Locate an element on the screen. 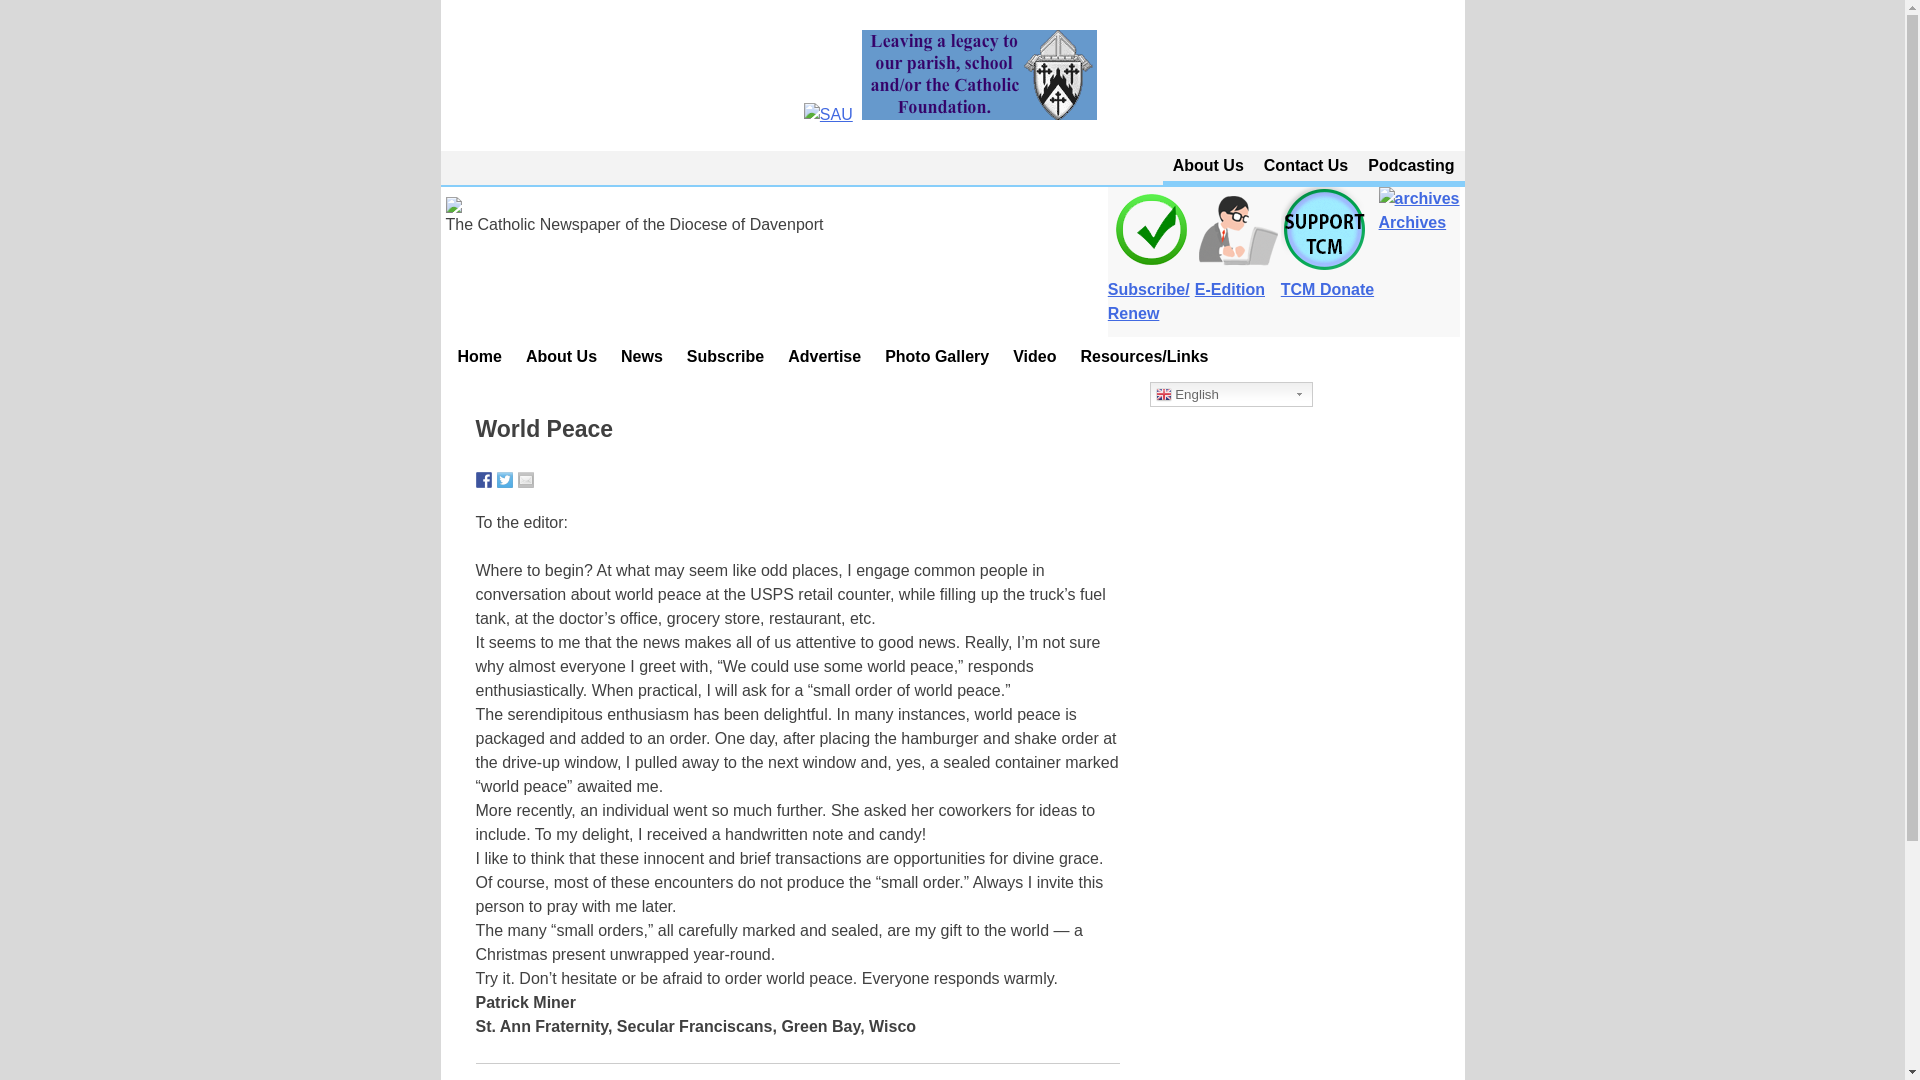 The image size is (1920, 1080). Share by email is located at coordinates (526, 480).